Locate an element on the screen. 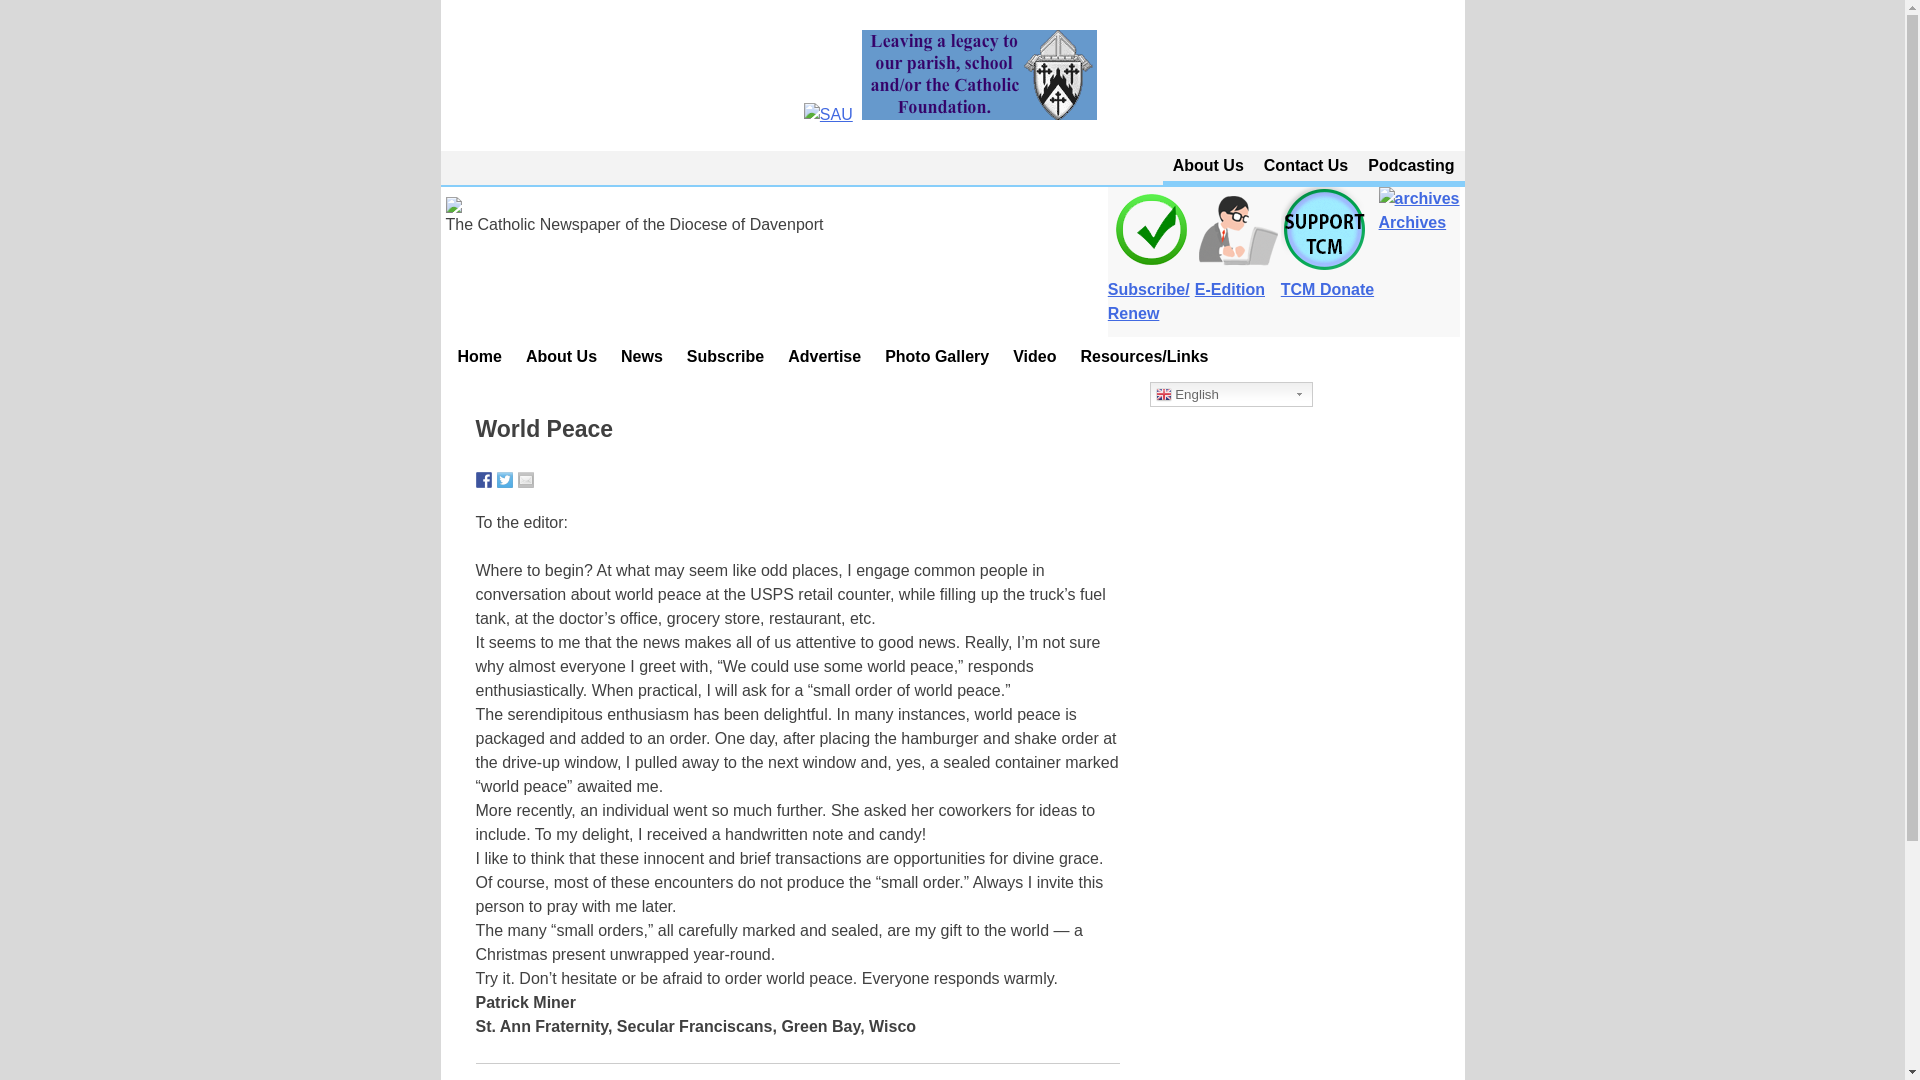 The image size is (1920, 1080). Share by email is located at coordinates (526, 480).